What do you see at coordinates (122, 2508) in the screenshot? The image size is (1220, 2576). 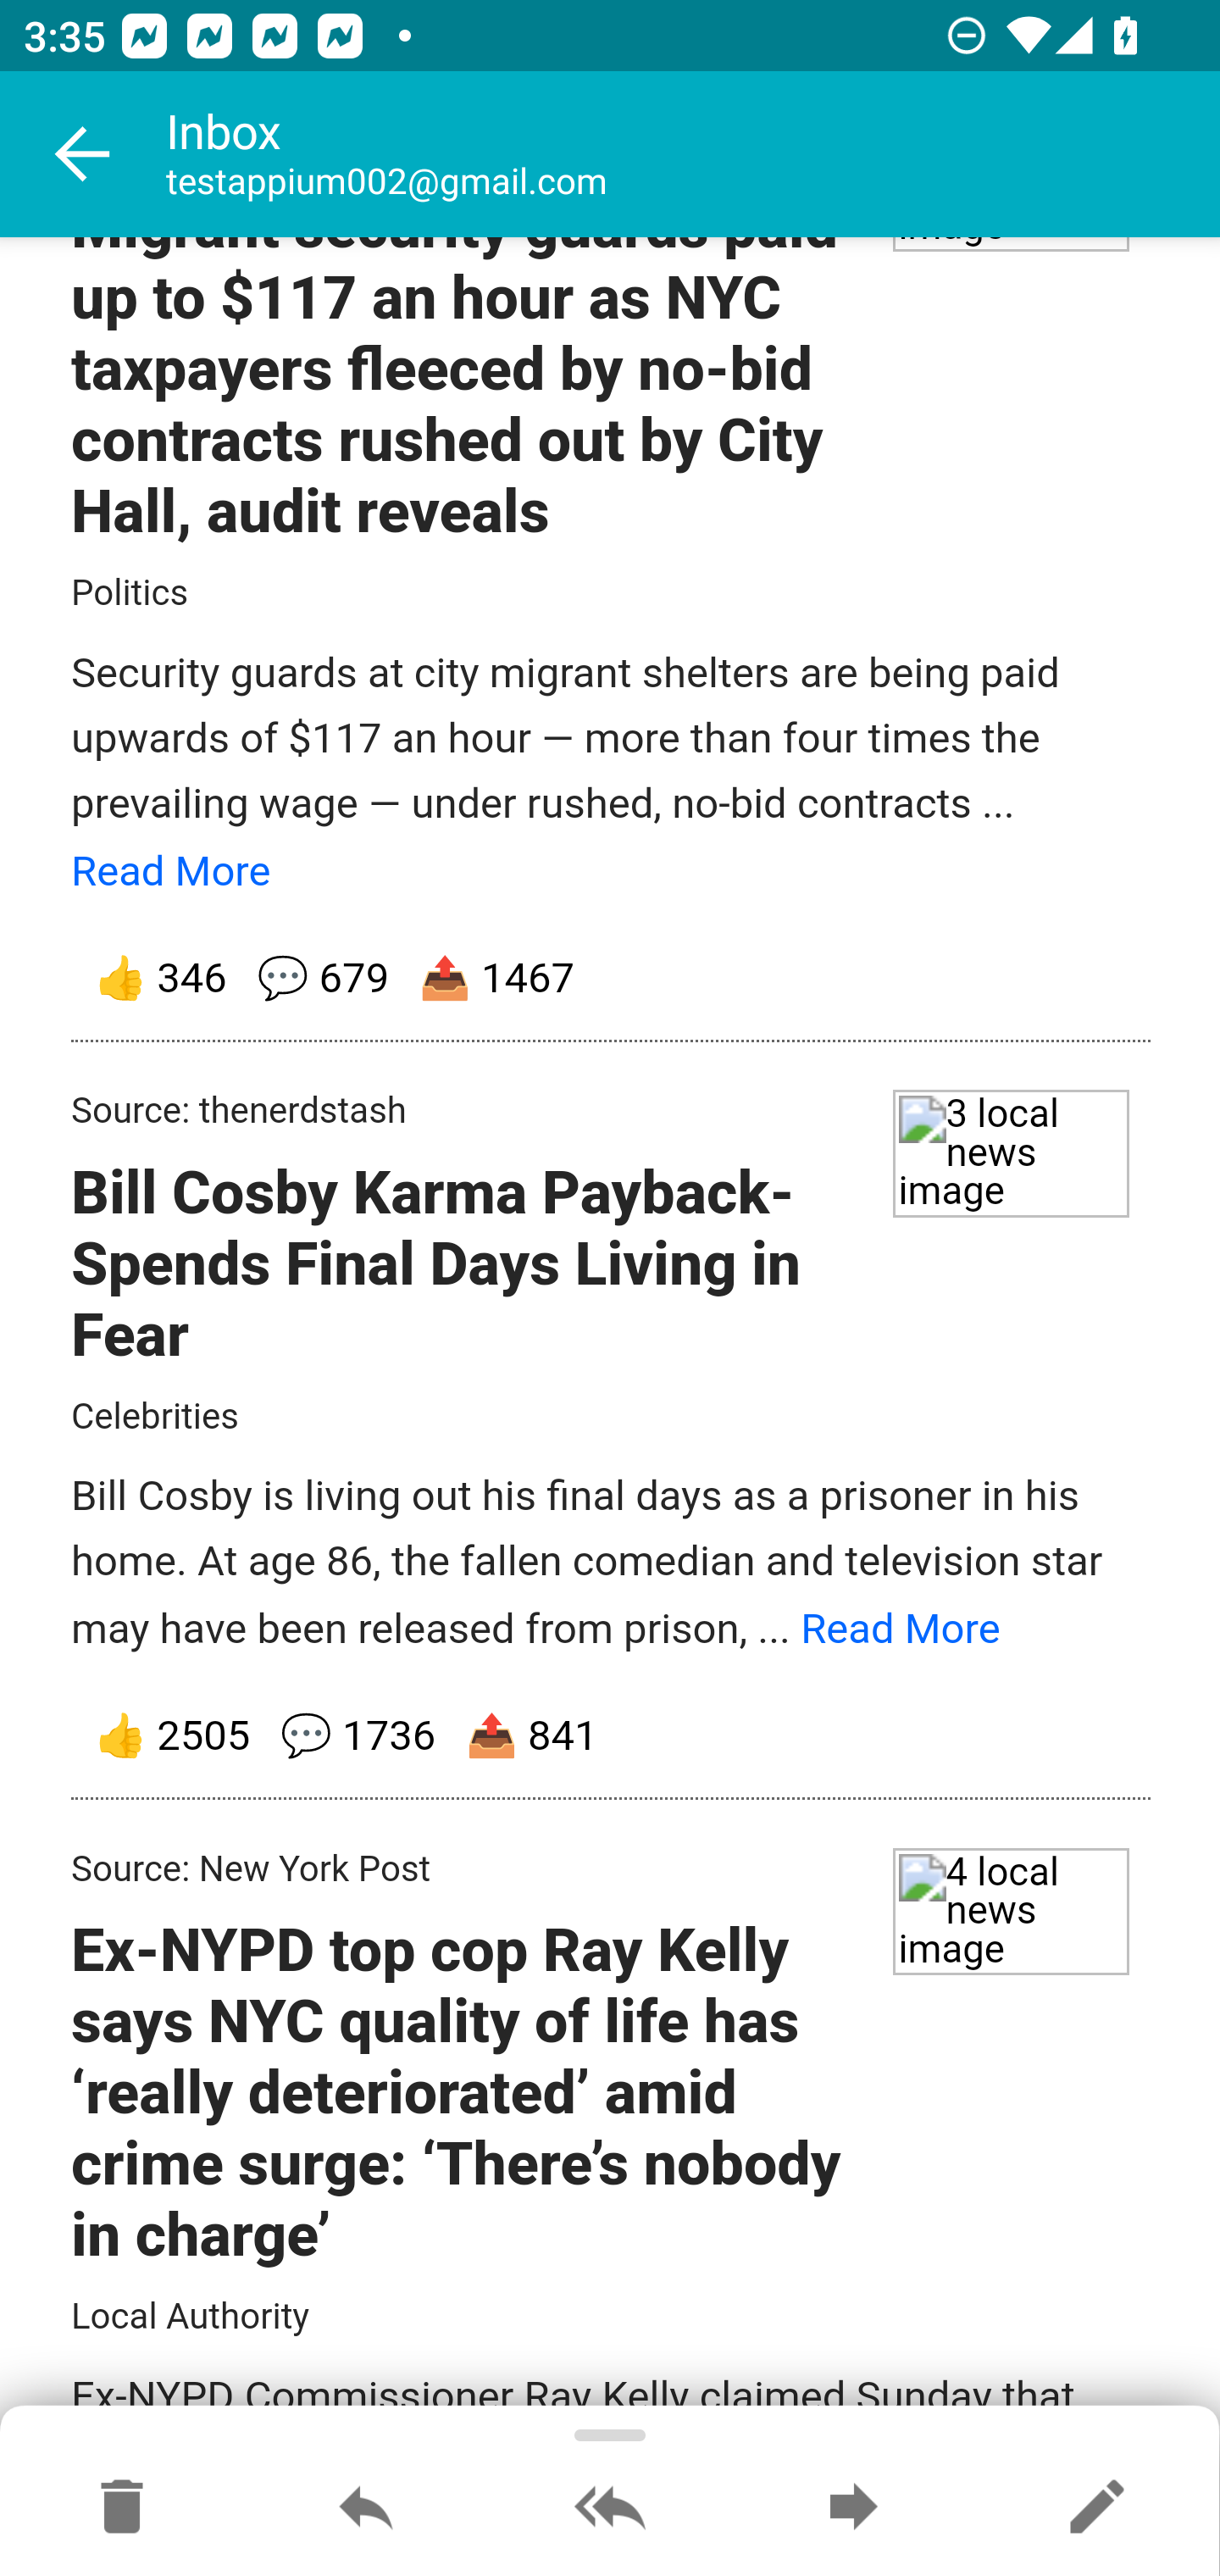 I see `Move to Deleted` at bounding box center [122, 2508].